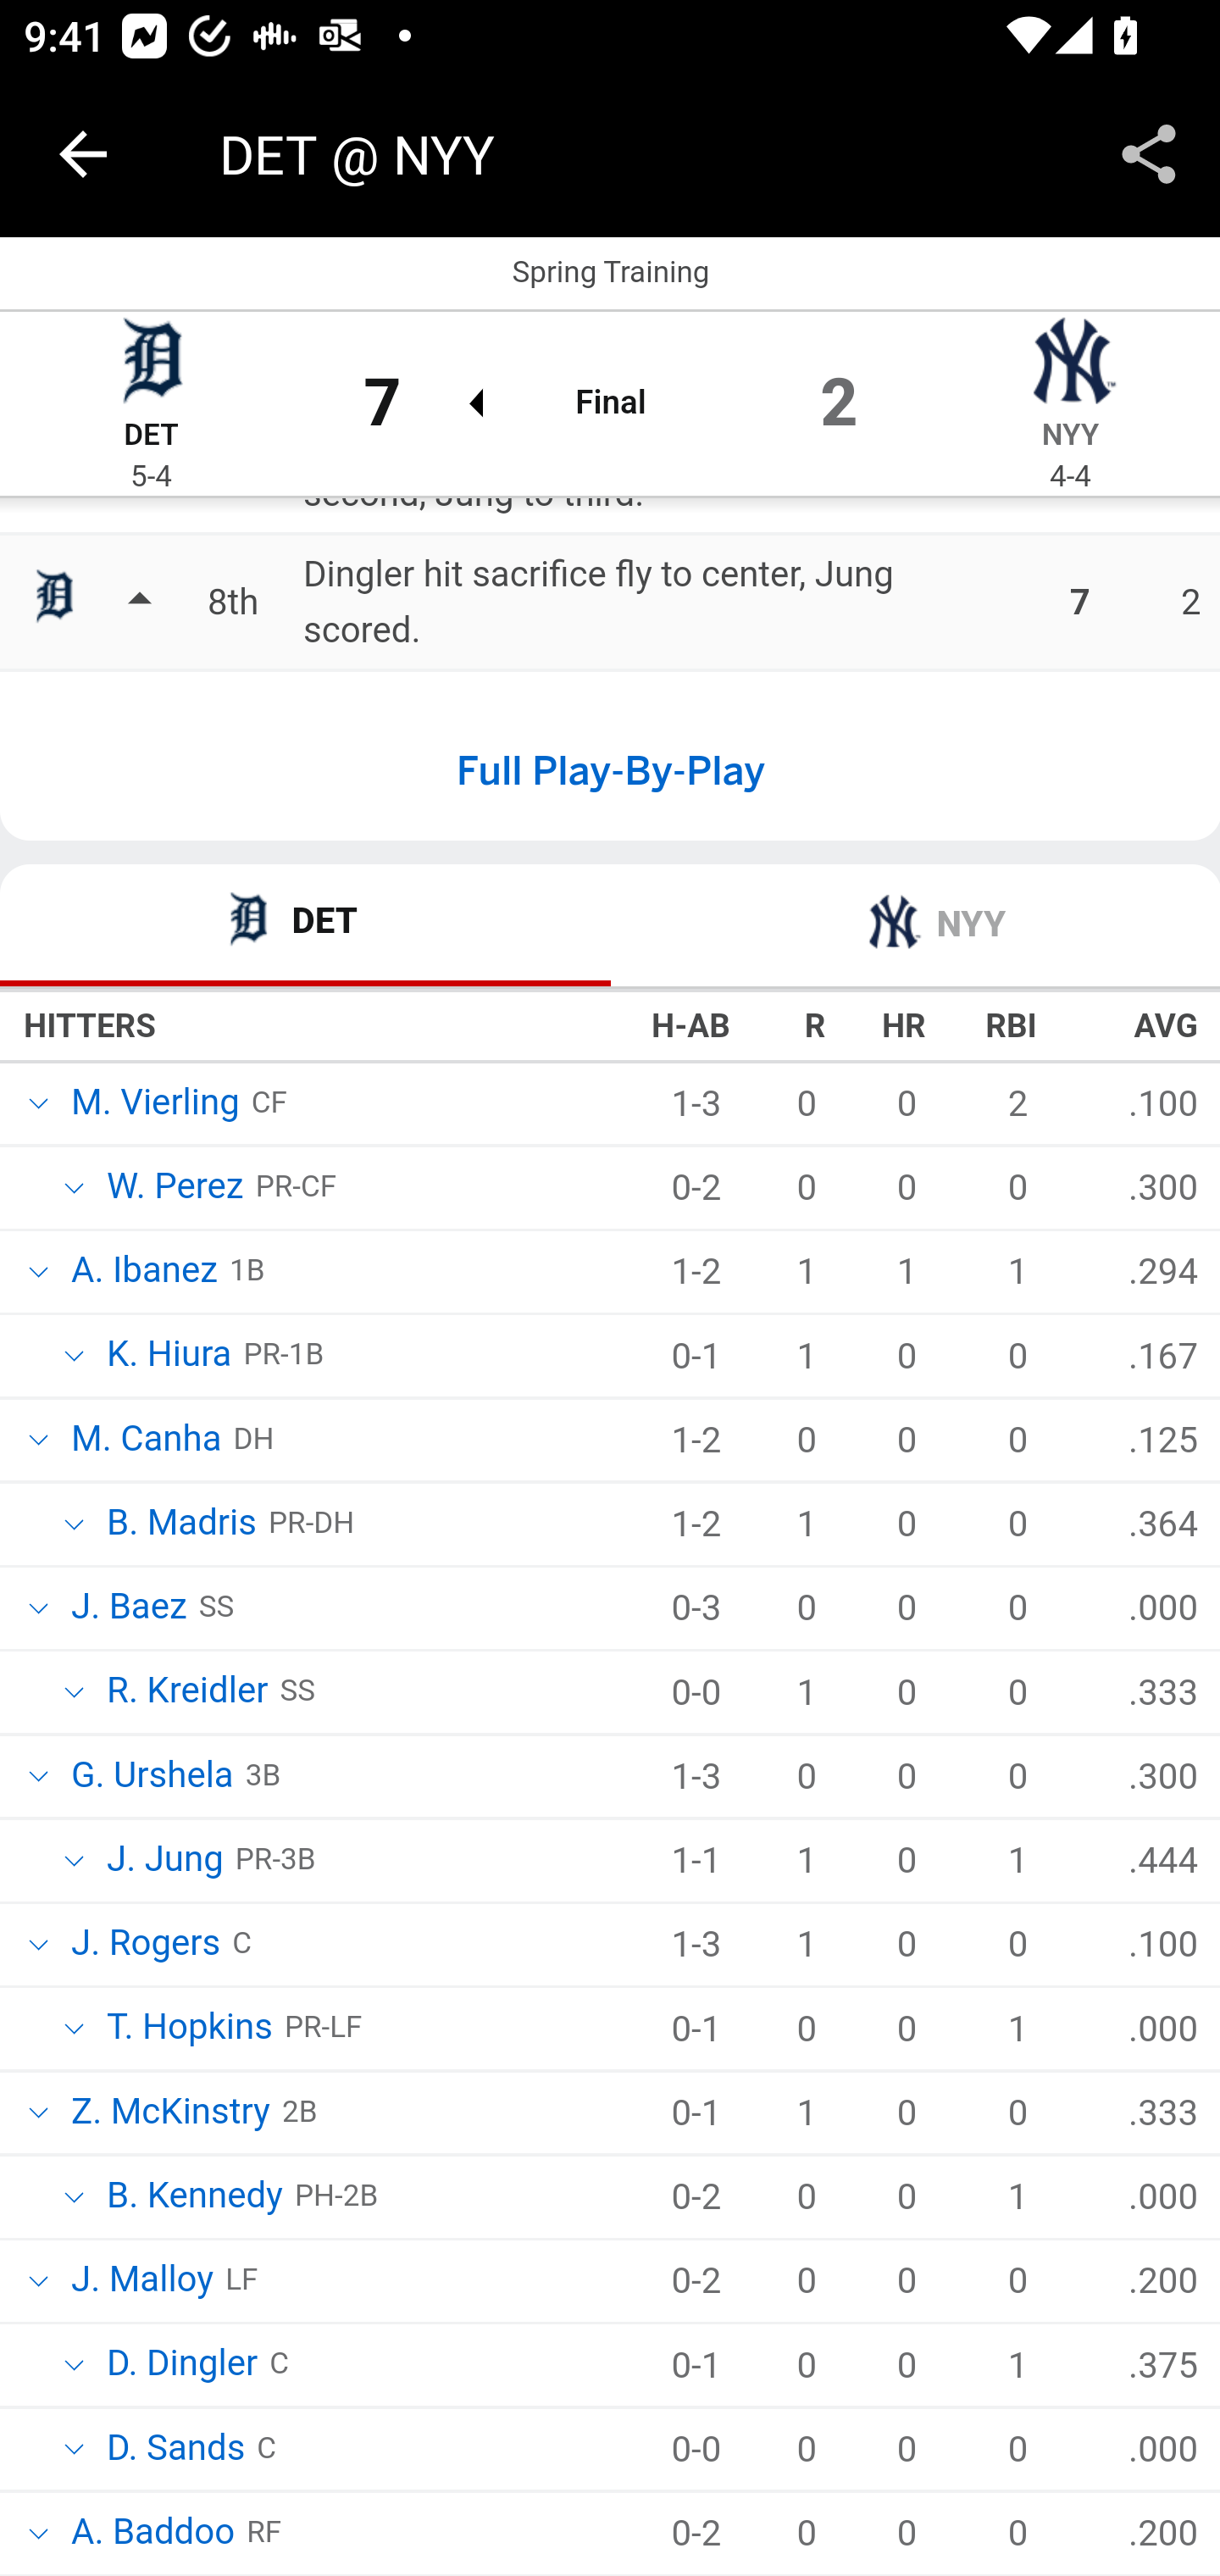 Image resolution: width=1220 pixels, height=2576 pixels. Describe the element at coordinates (140, 2283) in the screenshot. I see `J. Malloy` at that location.